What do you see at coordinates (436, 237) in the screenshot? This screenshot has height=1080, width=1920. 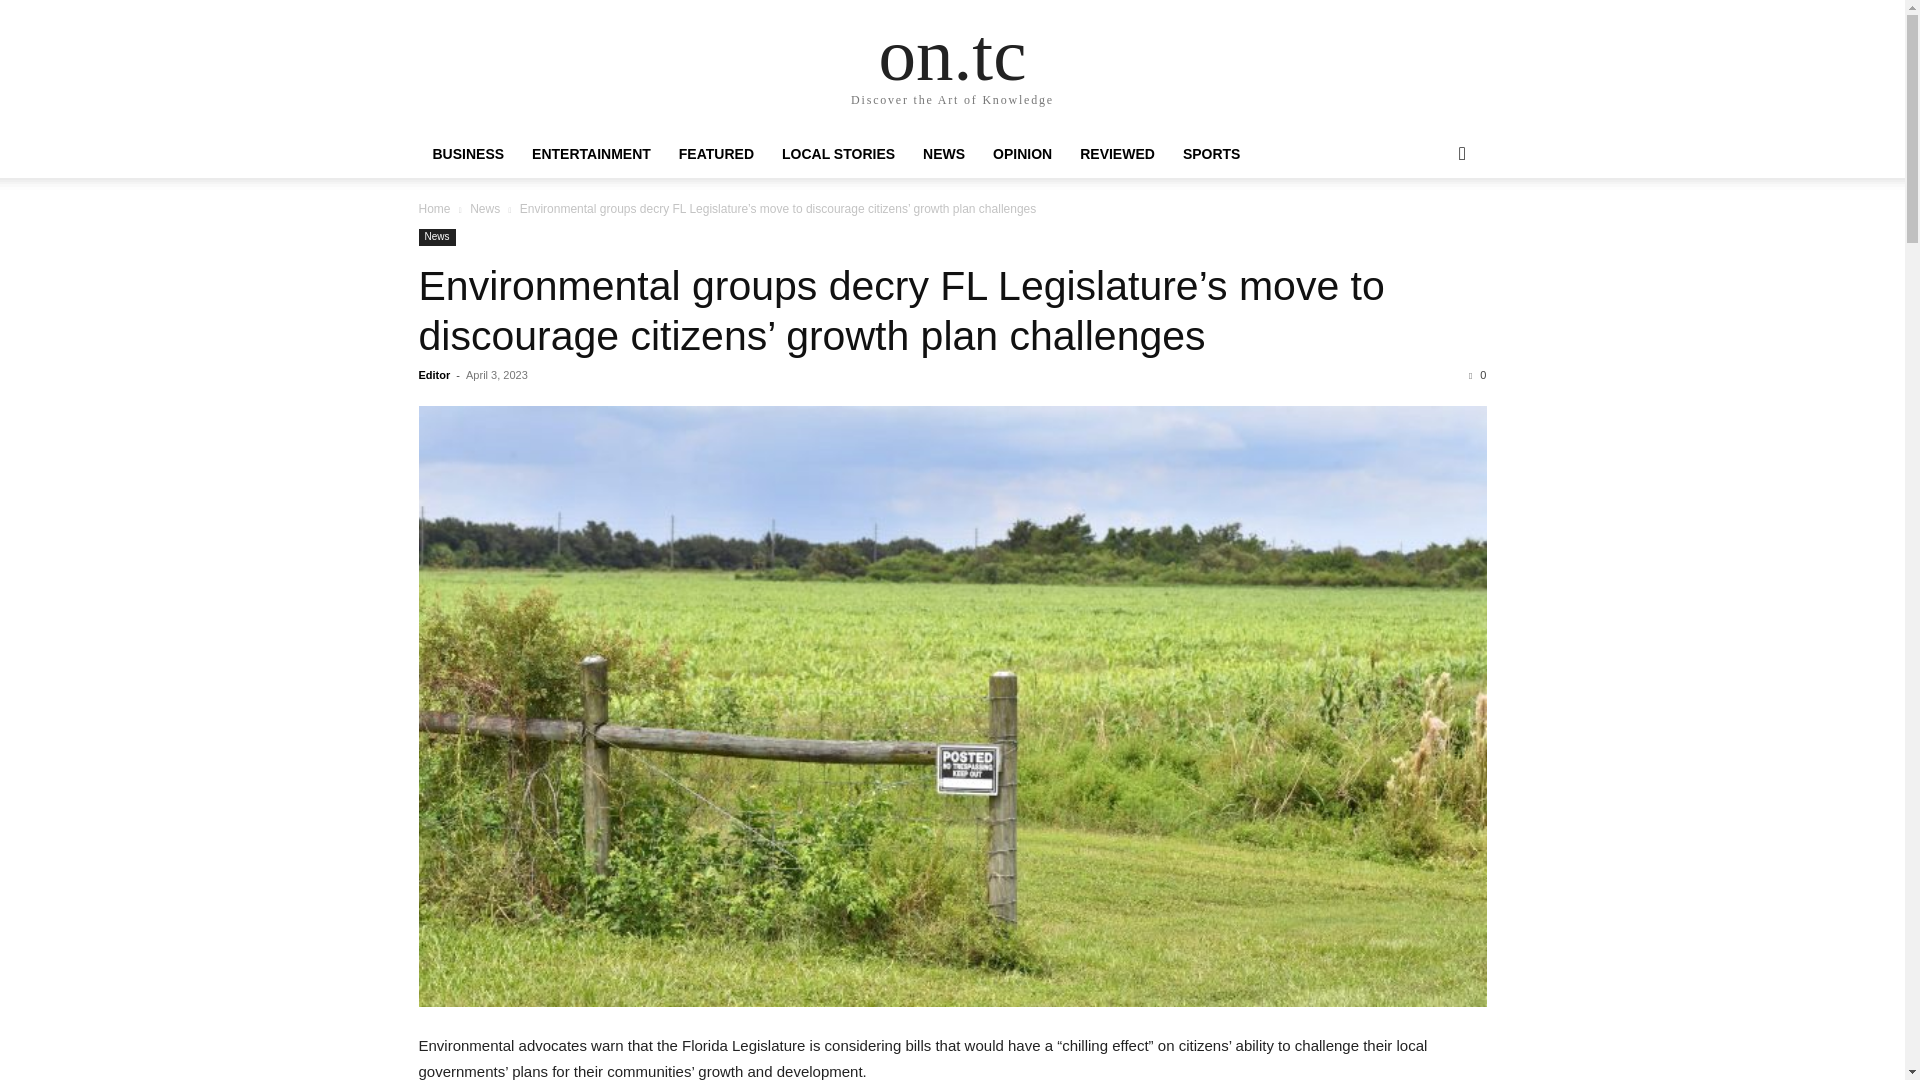 I see `News` at bounding box center [436, 237].